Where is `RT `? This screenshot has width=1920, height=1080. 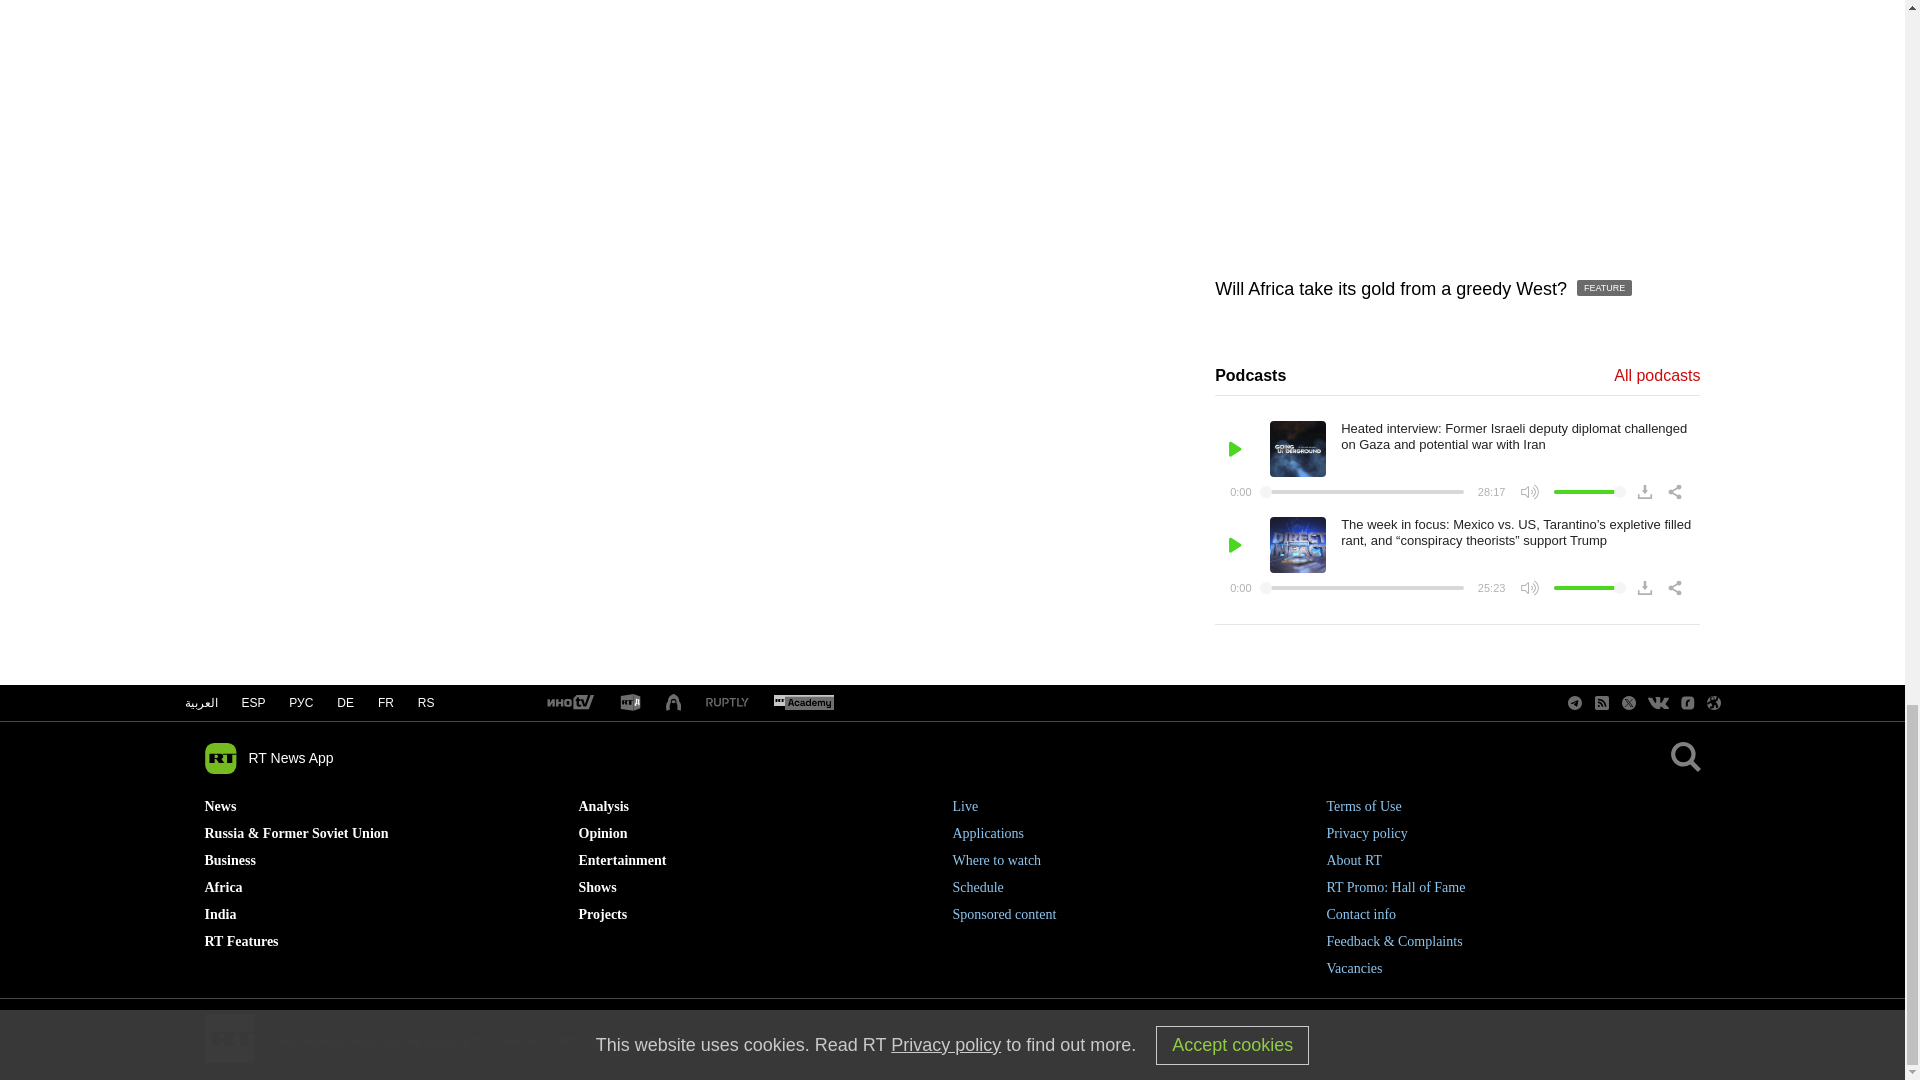 RT  is located at coordinates (727, 702).